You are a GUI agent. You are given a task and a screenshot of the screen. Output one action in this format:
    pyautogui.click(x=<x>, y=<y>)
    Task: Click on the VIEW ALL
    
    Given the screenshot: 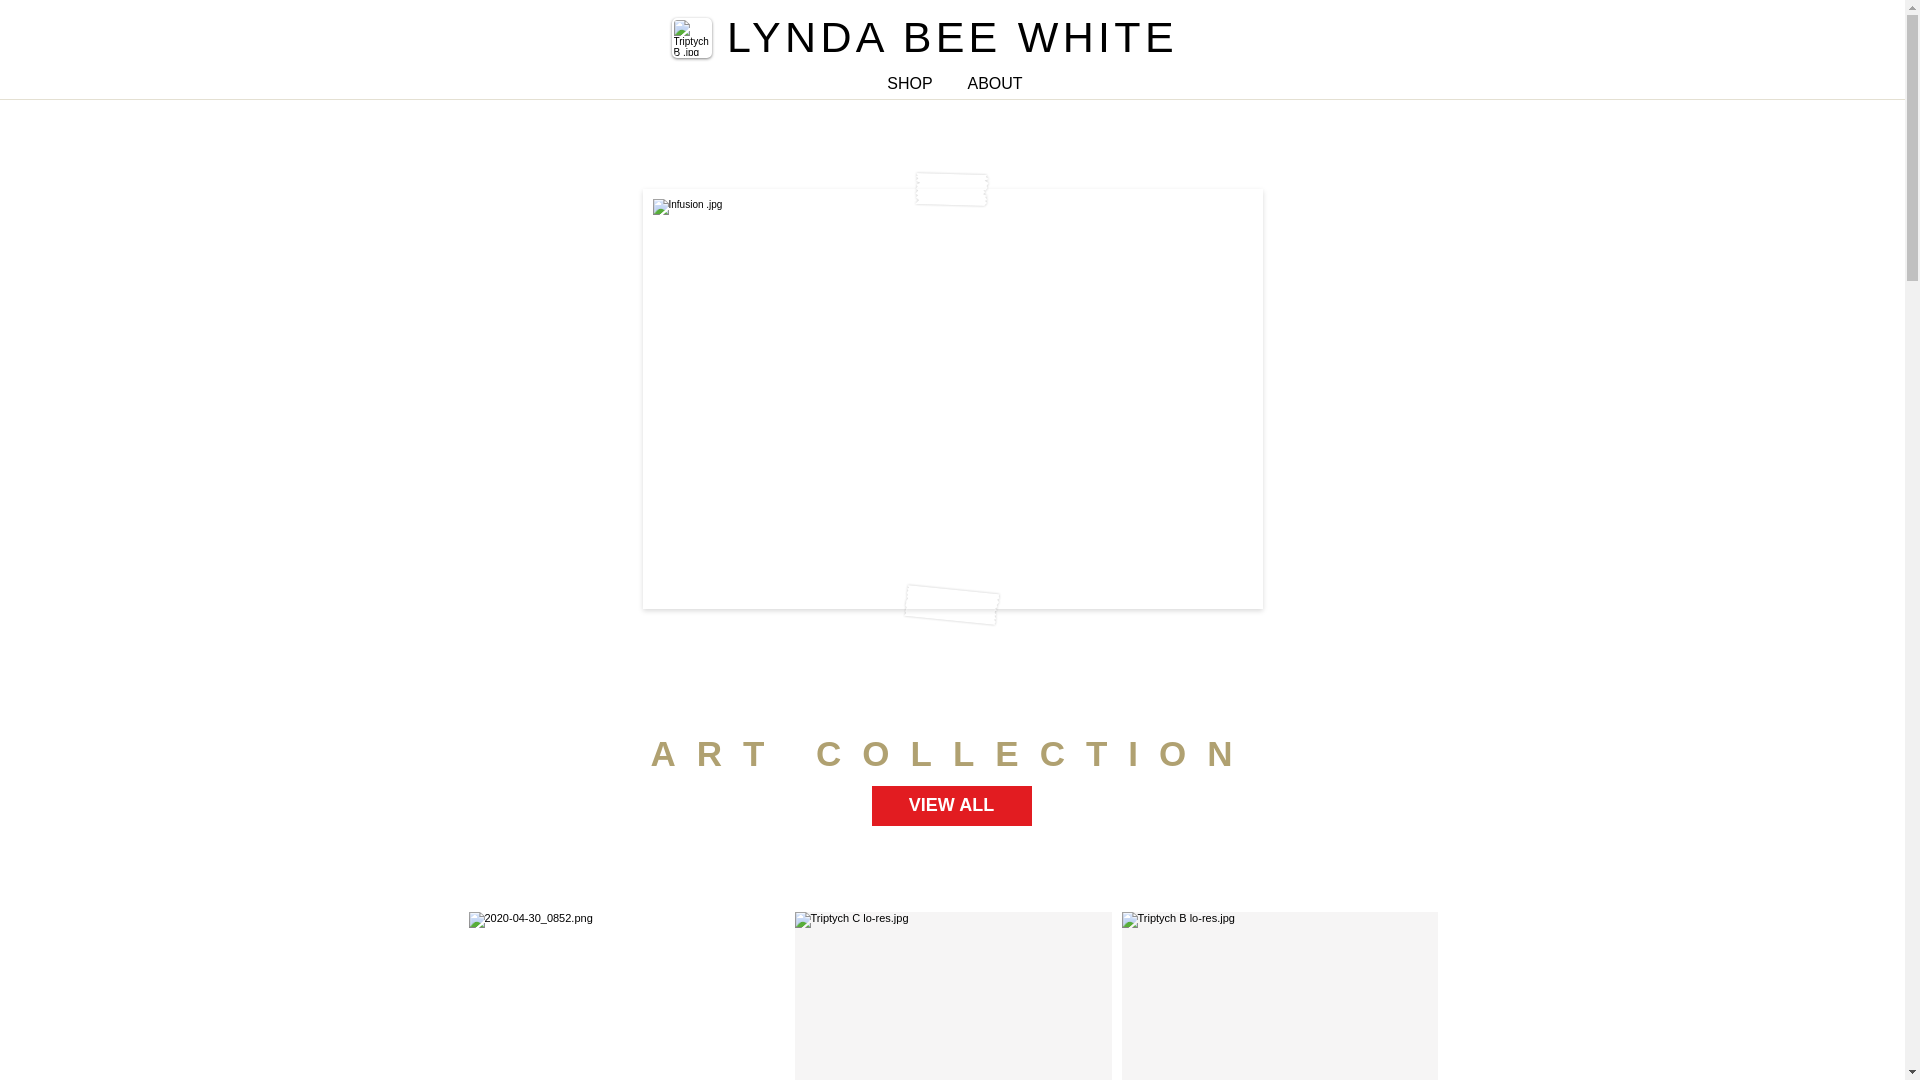 What is the action you would take?
    pyautogui.click(x=952, y=806)
    